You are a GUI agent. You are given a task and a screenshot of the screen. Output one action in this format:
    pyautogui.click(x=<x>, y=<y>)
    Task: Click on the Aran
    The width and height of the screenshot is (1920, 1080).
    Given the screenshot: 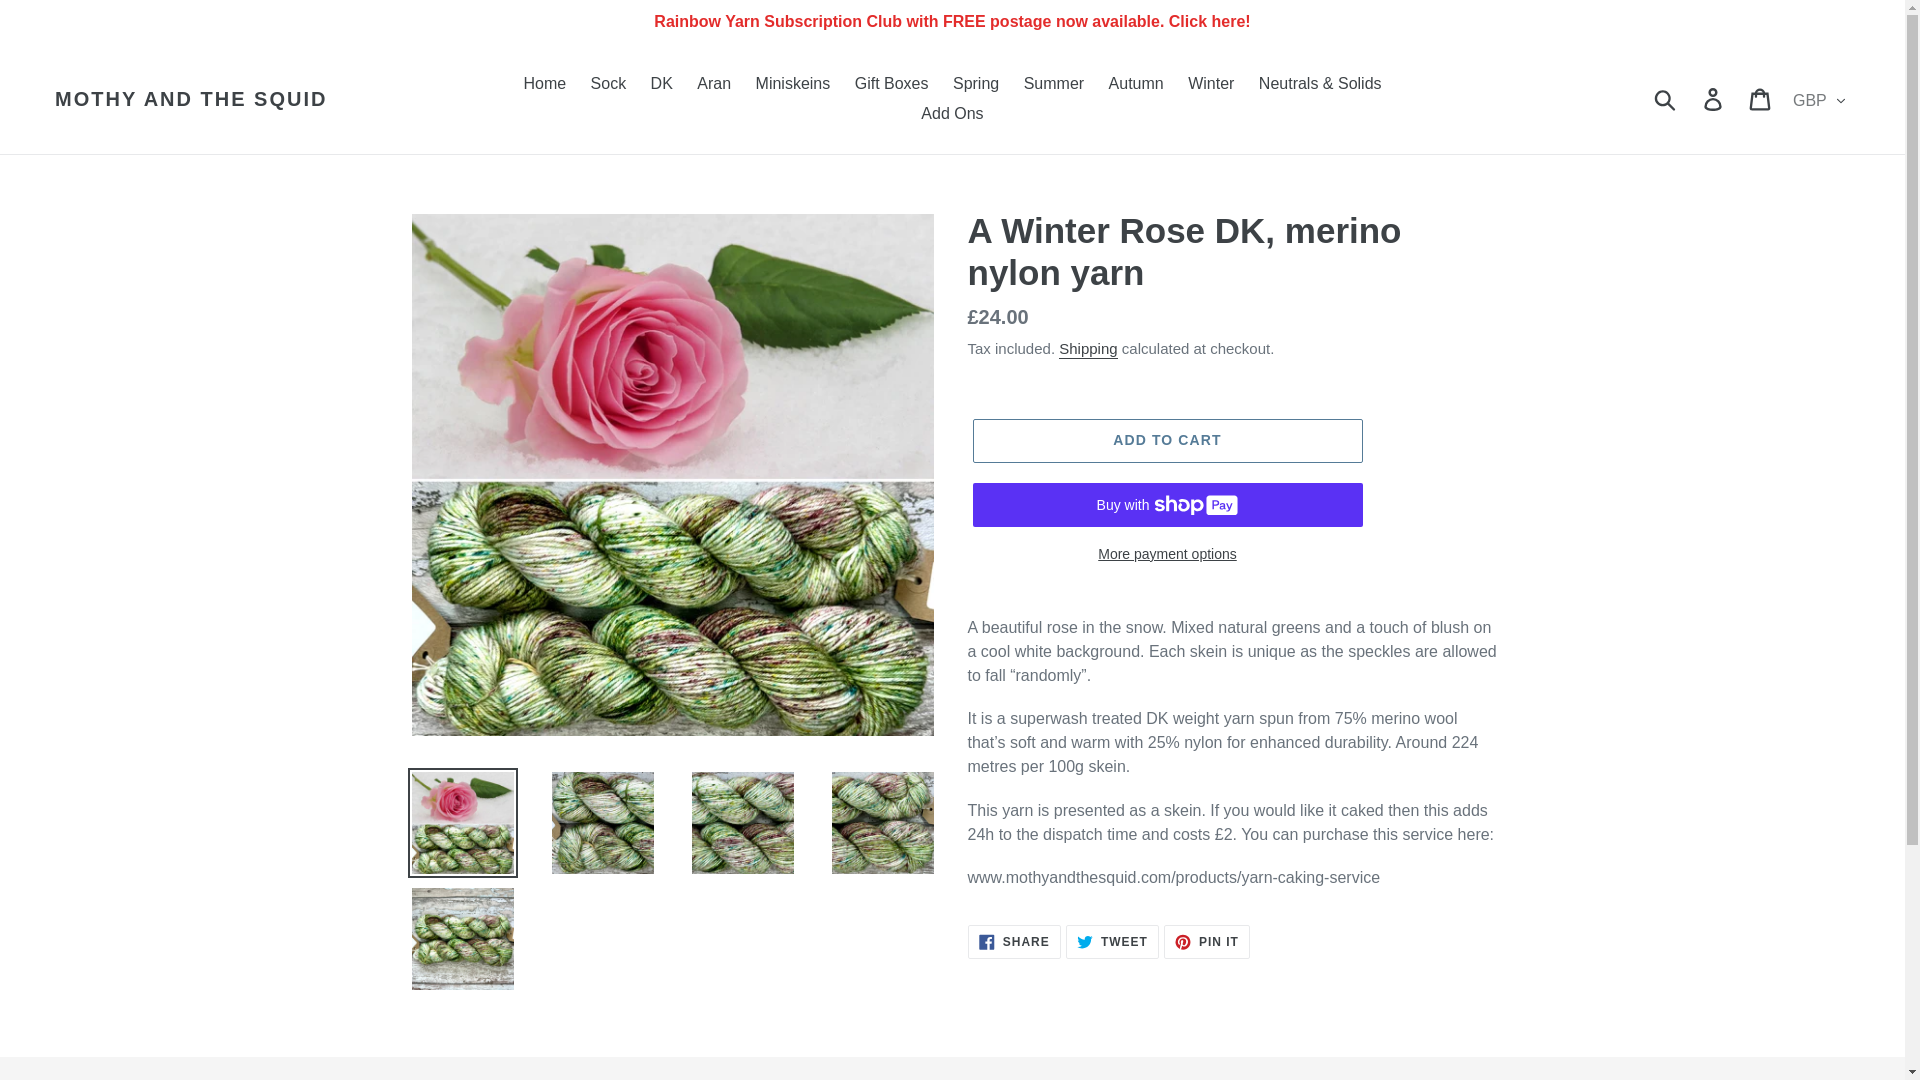 What is the action you would take?
    pyautogui.click(x=714, y=84)
    